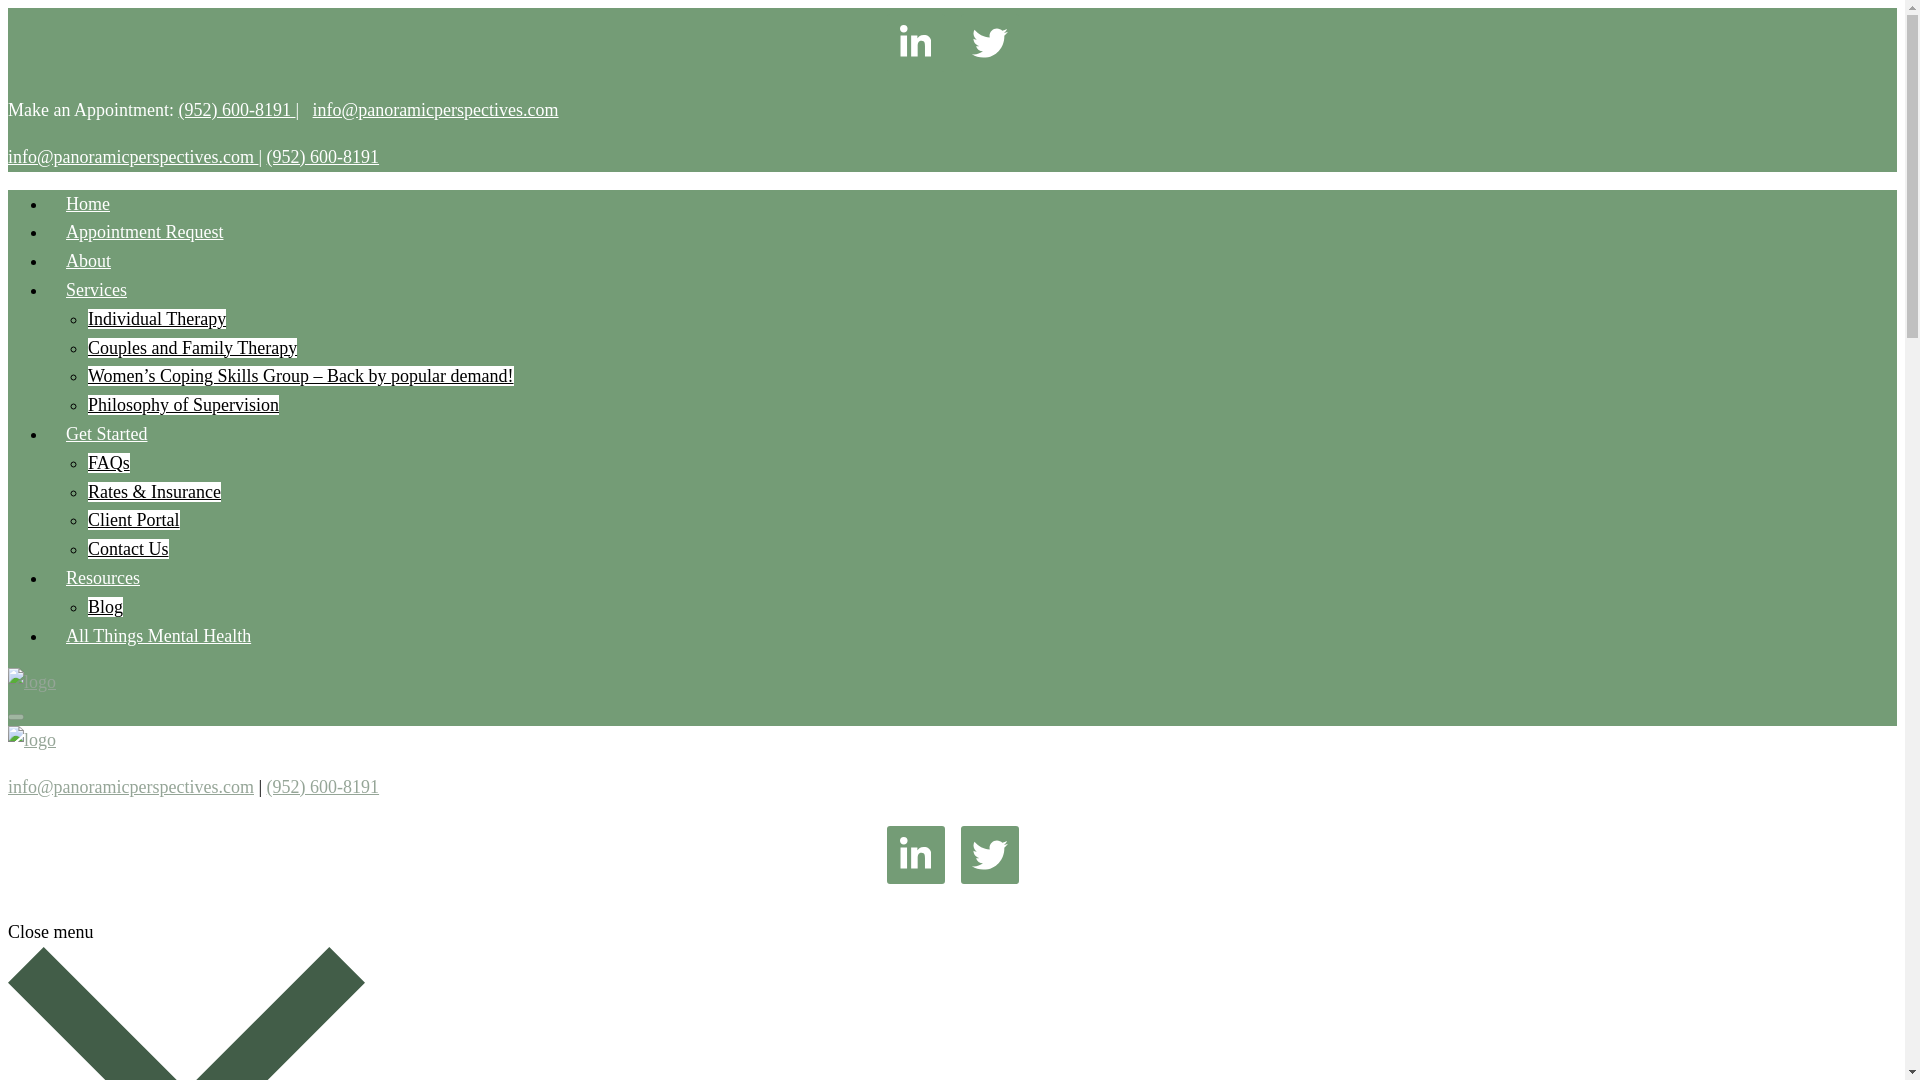 This screenshot has width=1920, height=1080. What do you see at coordinates (134, 520) in the screenshot?
I see `Client Portal` at bounding box center [134, 520].